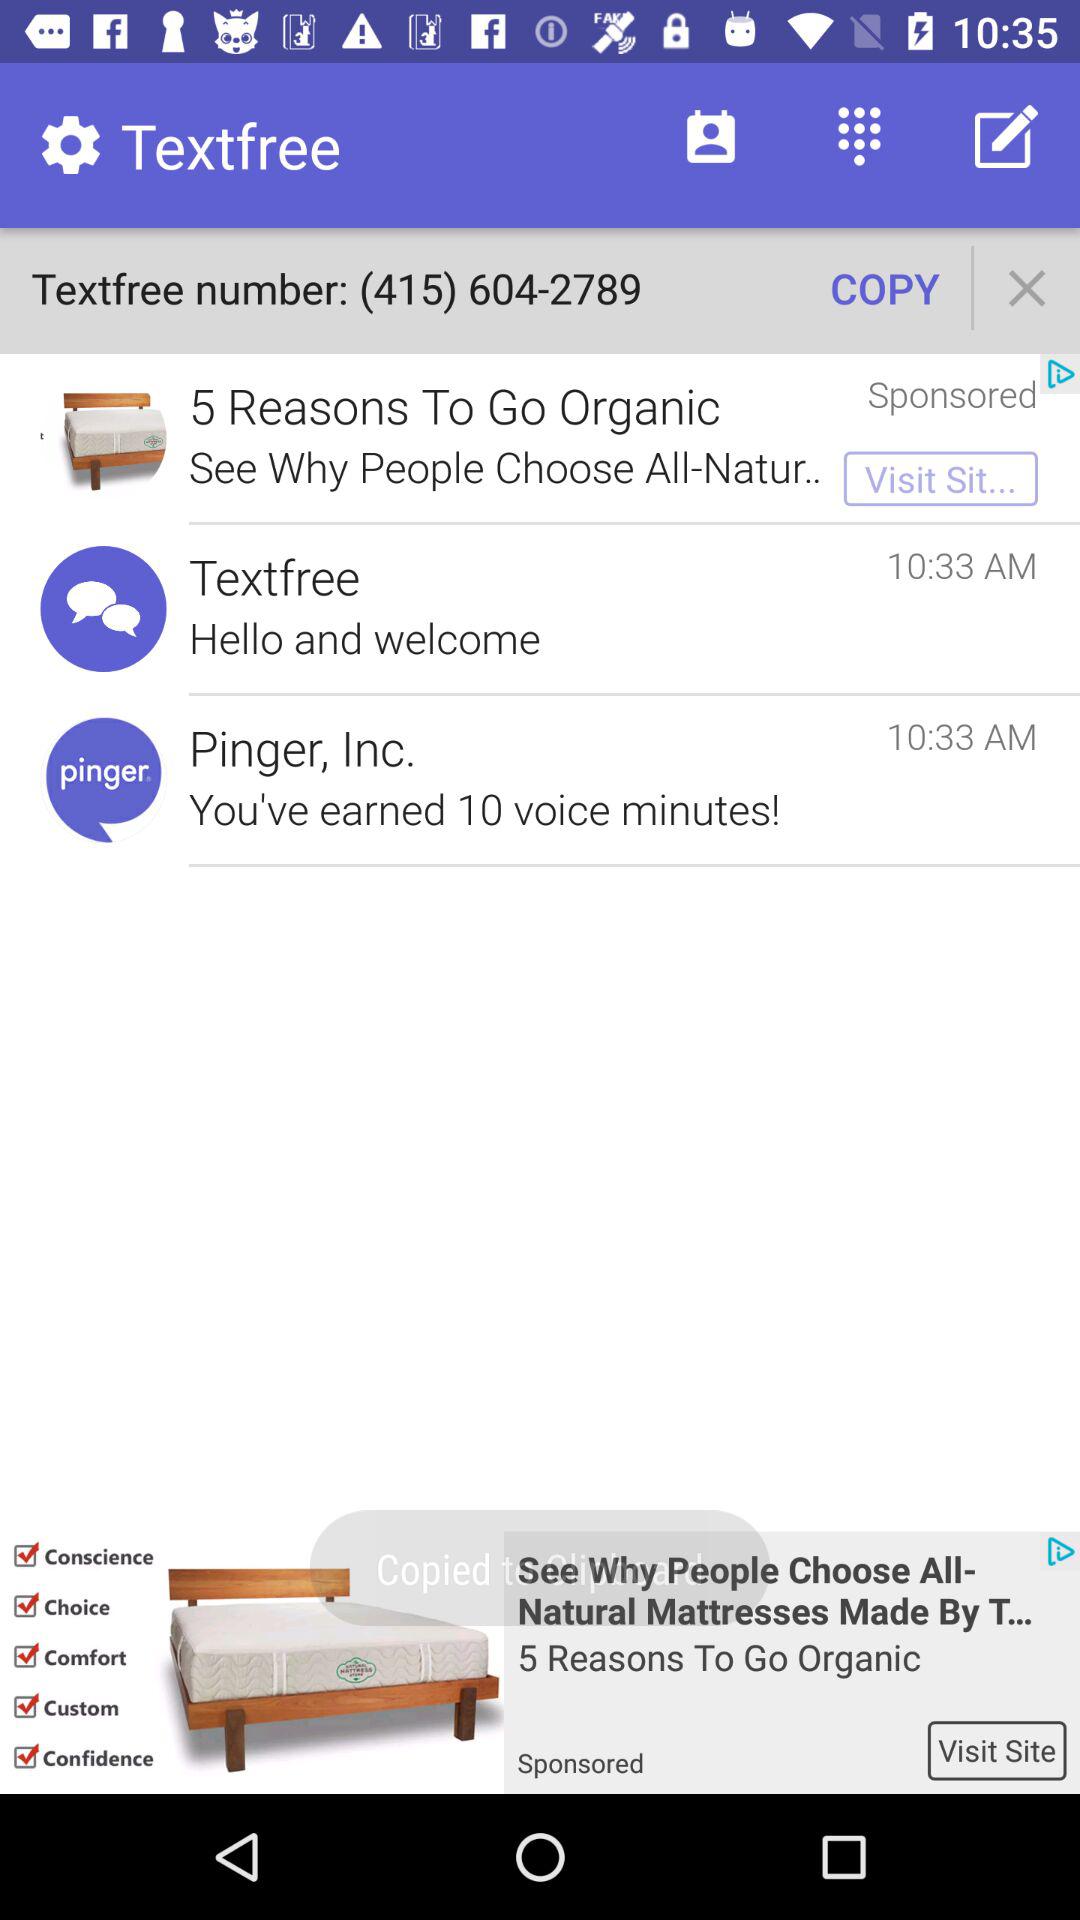  What do you see at coordinates (792, 1589) in the screenshot?
I see `select the text above 5 reasons to go organic at bottom of the page` at bounding box center [792, 1589].